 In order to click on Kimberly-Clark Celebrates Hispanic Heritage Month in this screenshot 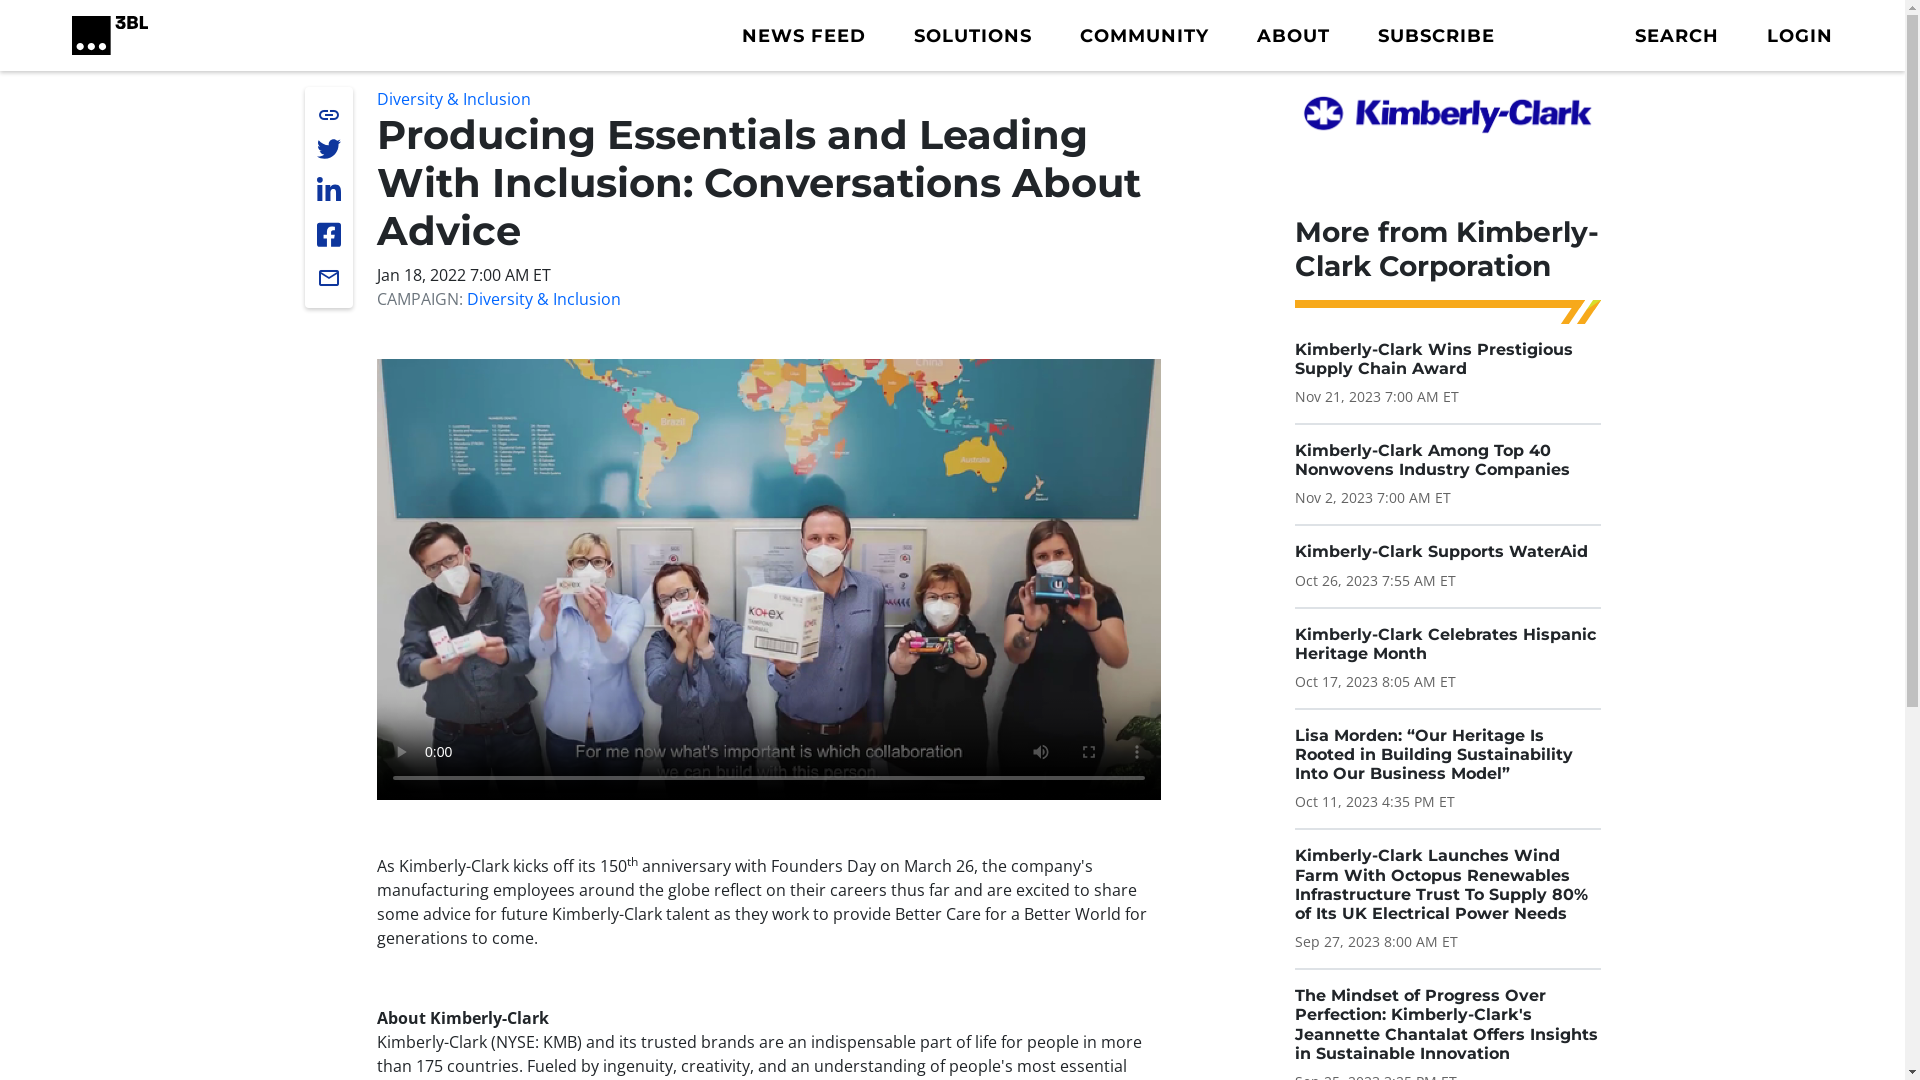, I will do `click(1444, 644)`.